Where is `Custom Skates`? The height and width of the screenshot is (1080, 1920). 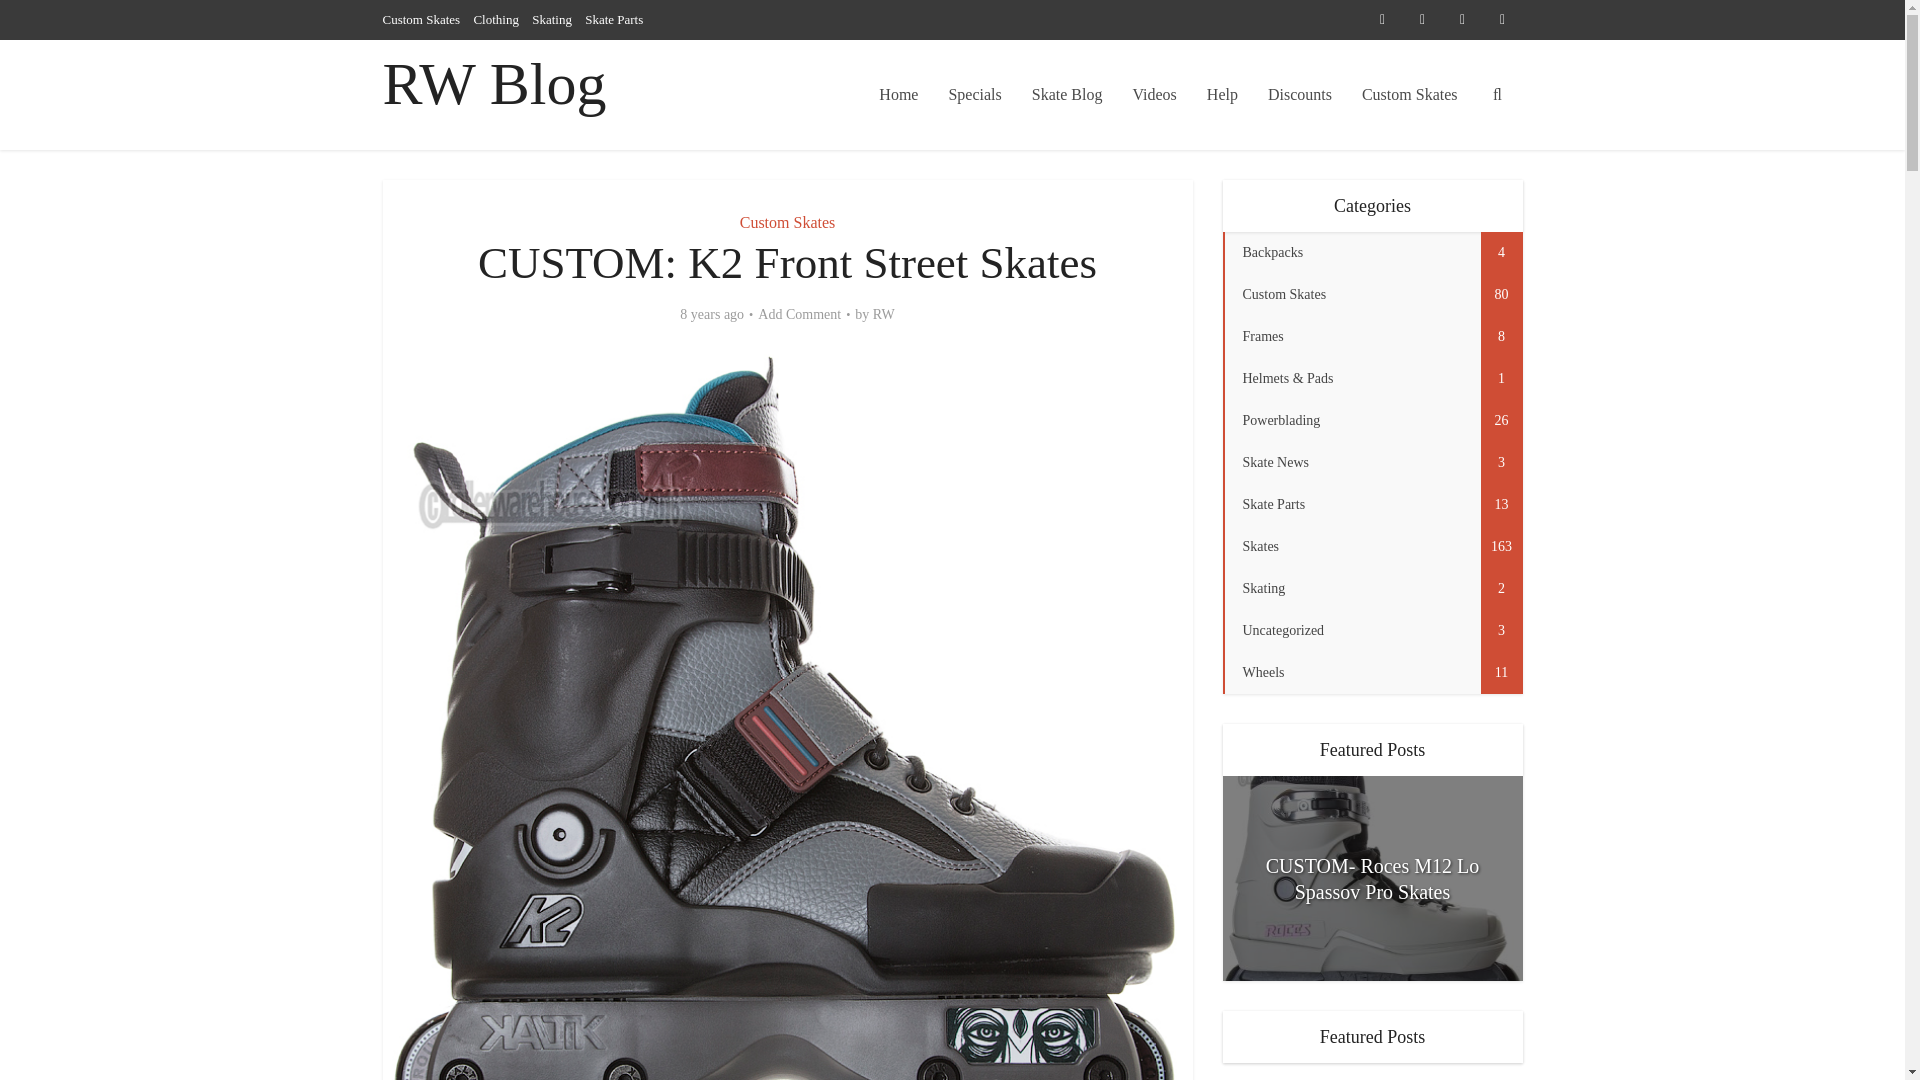
Custom Skates is located at coordinates (787, 222).